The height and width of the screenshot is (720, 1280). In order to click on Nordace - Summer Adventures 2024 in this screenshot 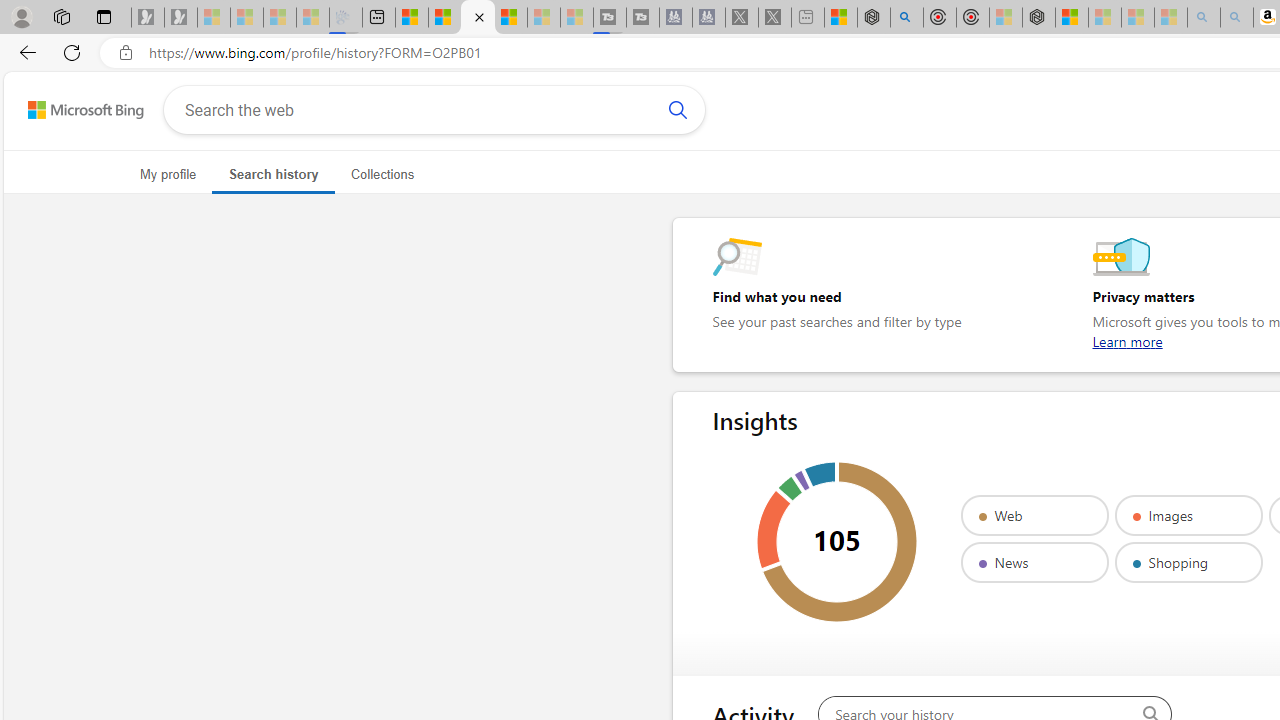, I will do `click(873, 18)`.